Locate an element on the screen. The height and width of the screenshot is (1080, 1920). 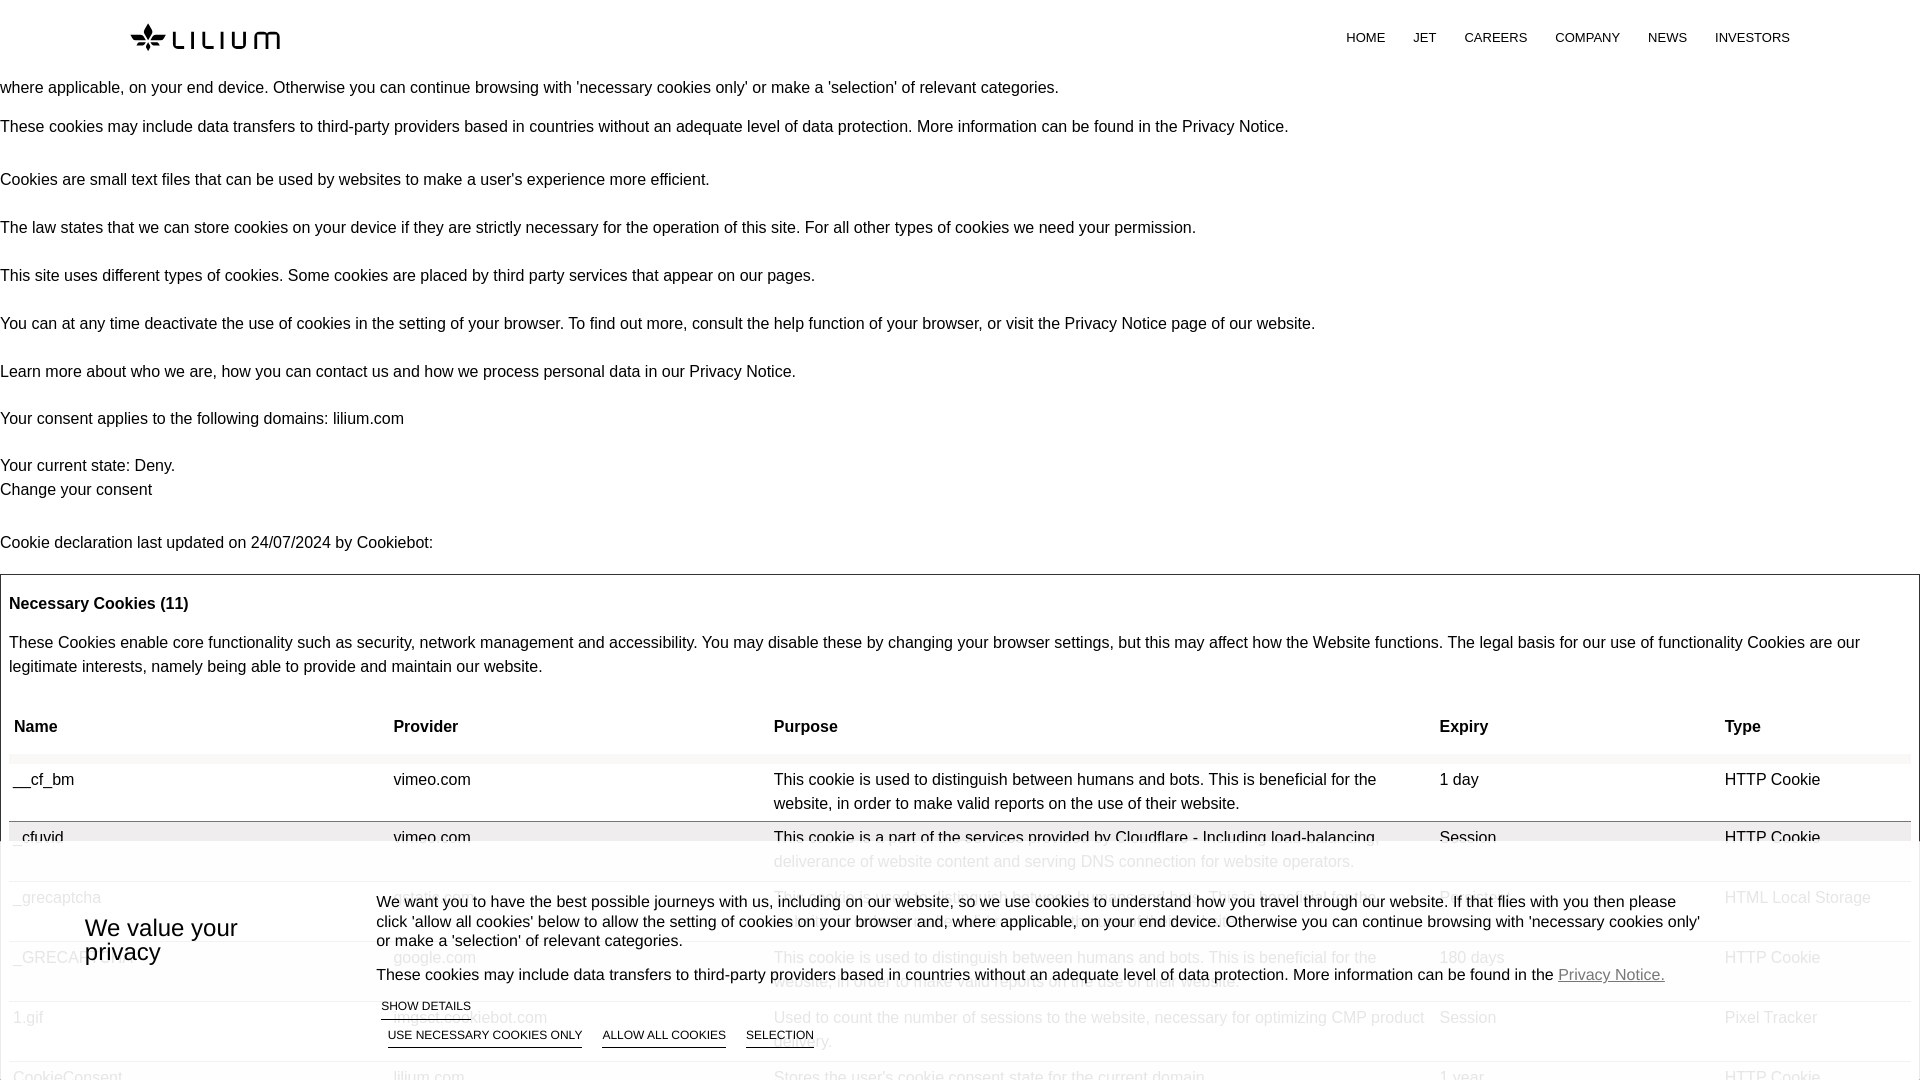
USE NECESSARY COOKIES ONLY is located at coordinates (485, 1038).